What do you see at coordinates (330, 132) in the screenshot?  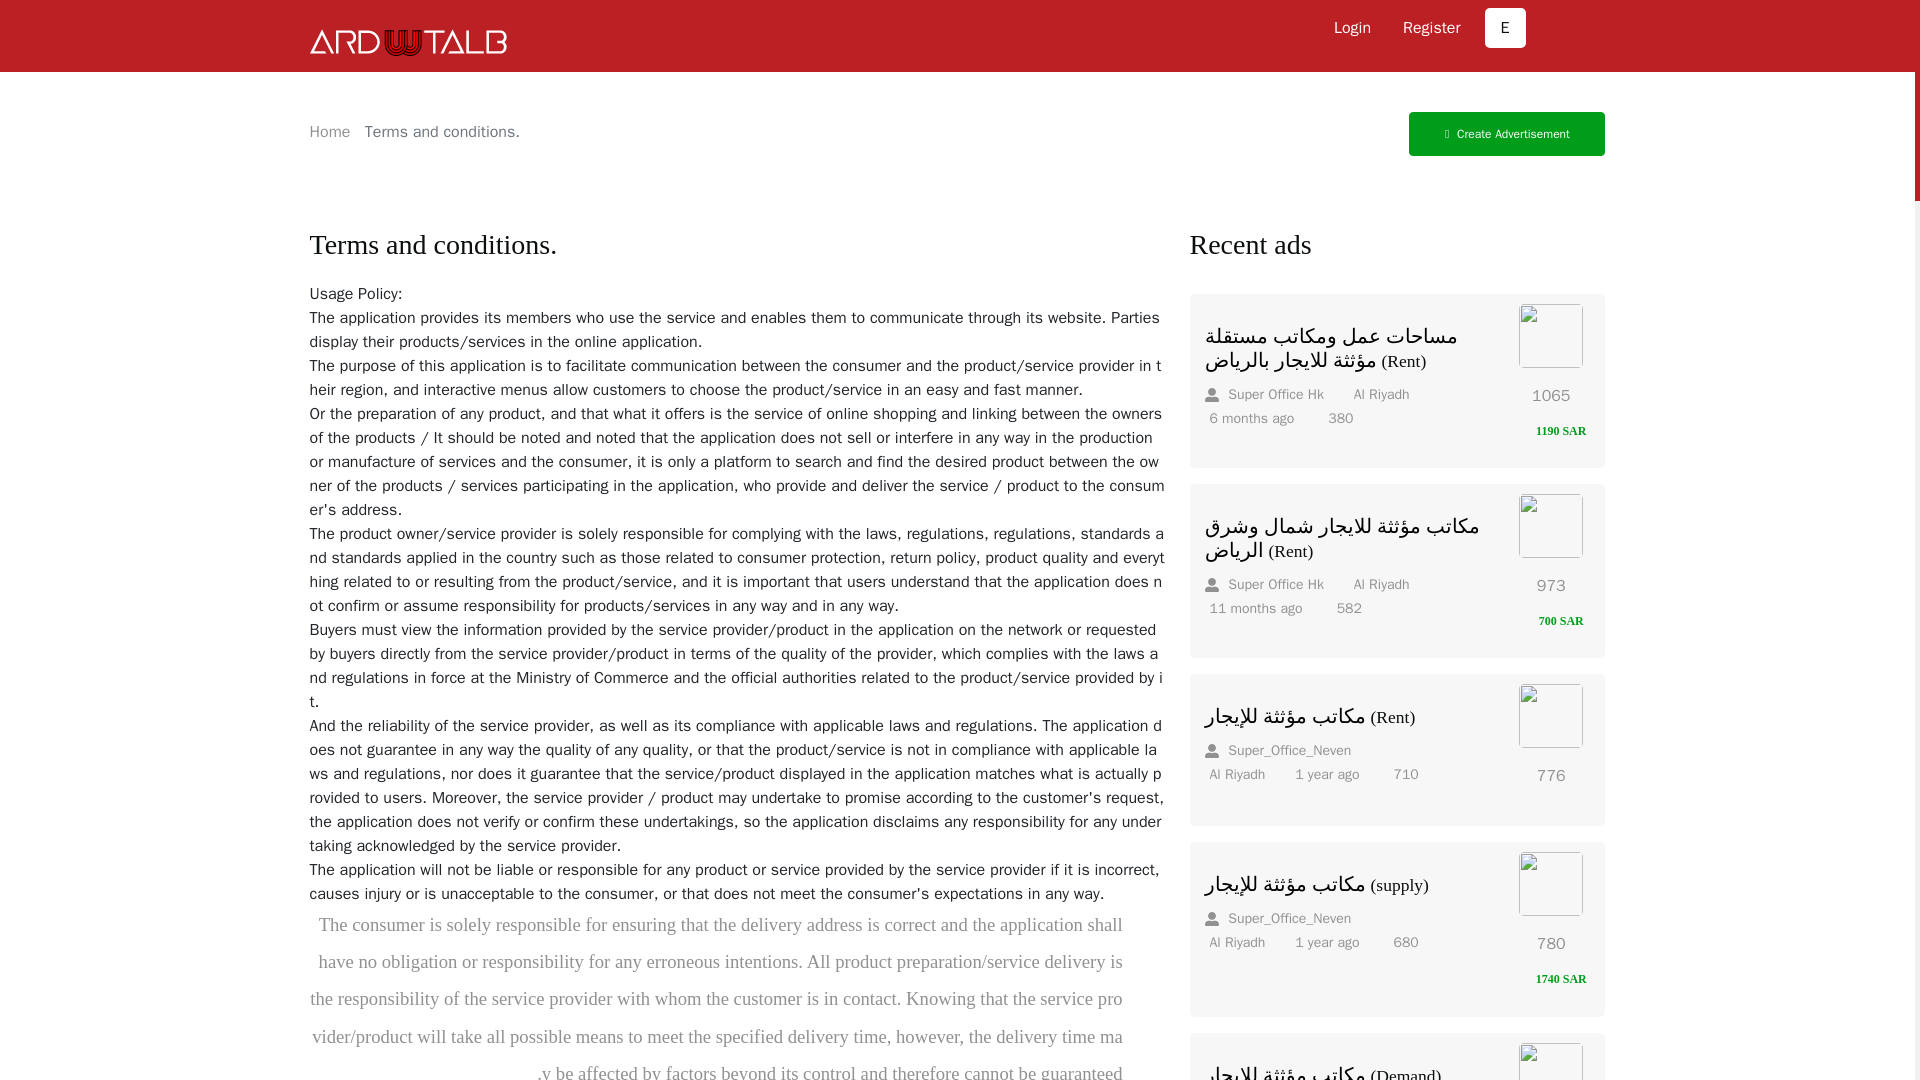 I see `Home` at bounding box center [330, 132].